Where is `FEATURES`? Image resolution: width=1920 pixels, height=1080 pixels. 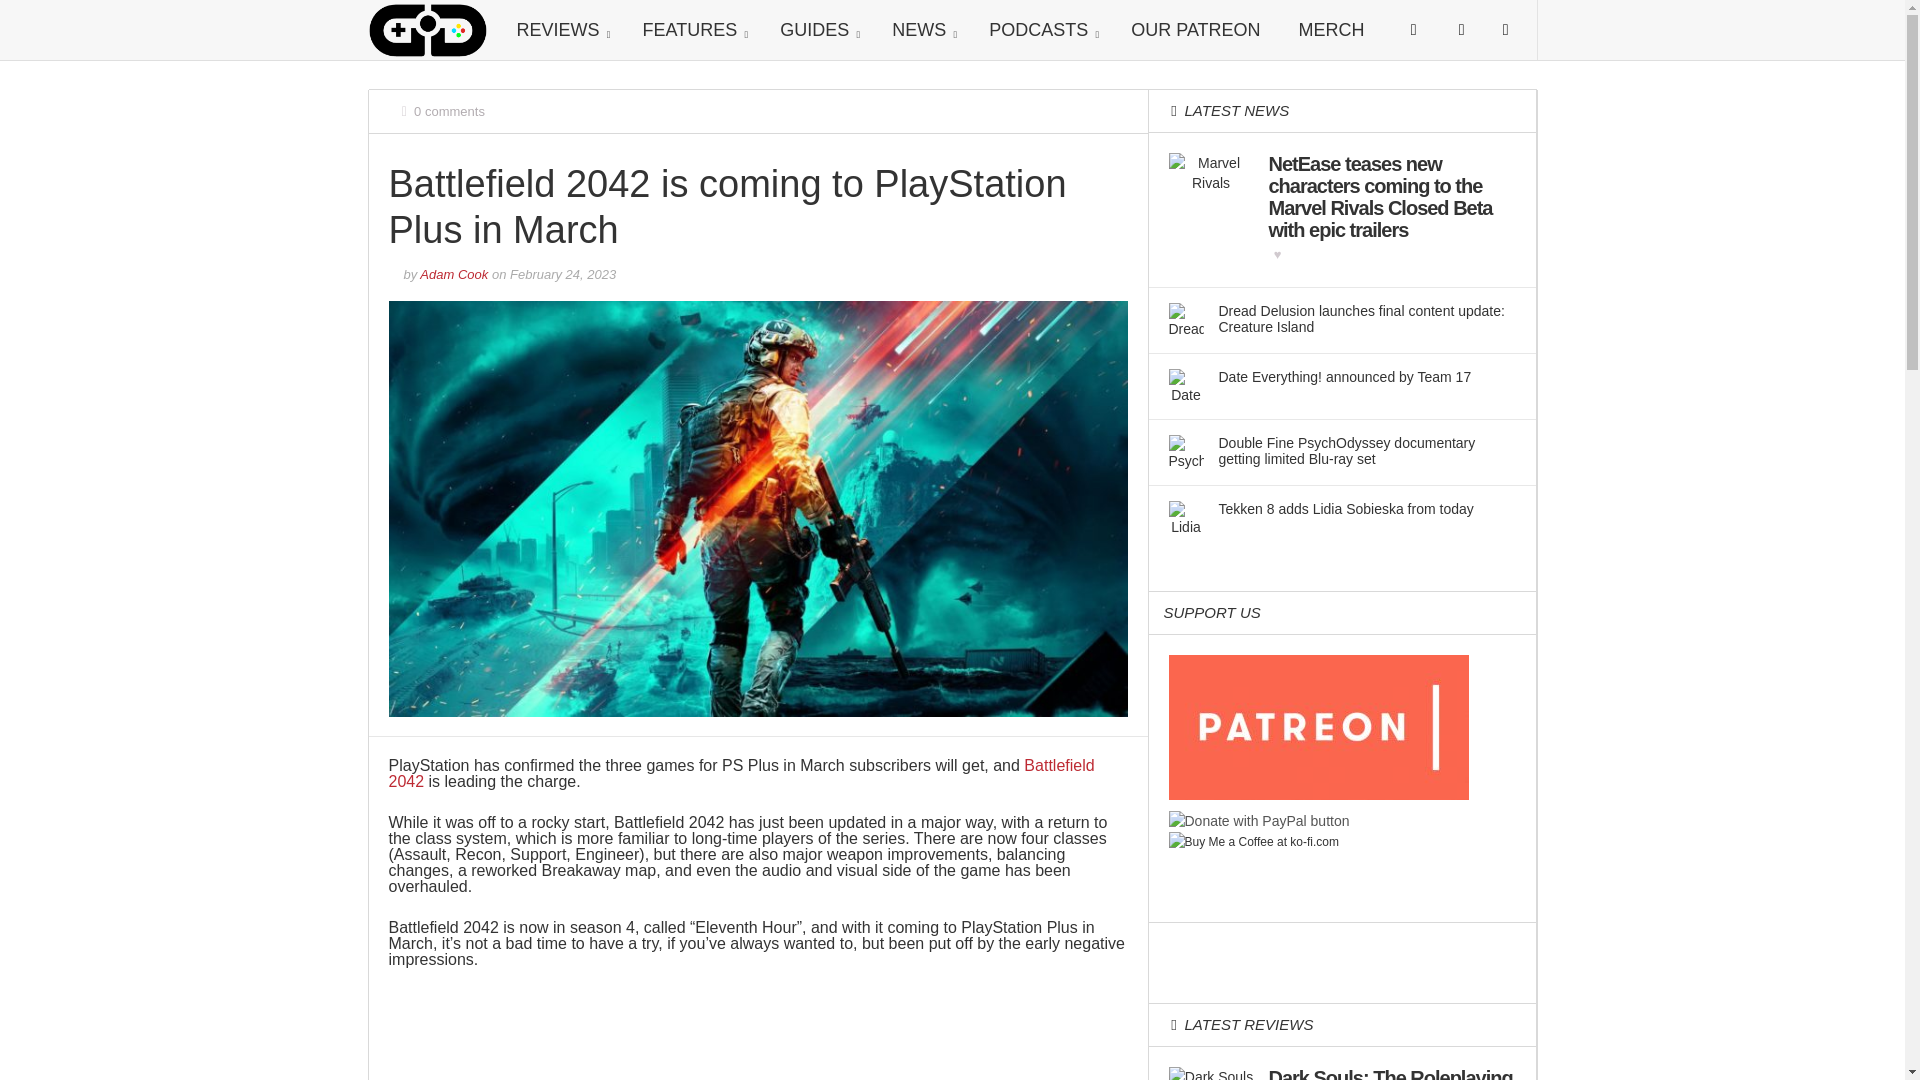
FEATURES is located at coordinates (693, 30).